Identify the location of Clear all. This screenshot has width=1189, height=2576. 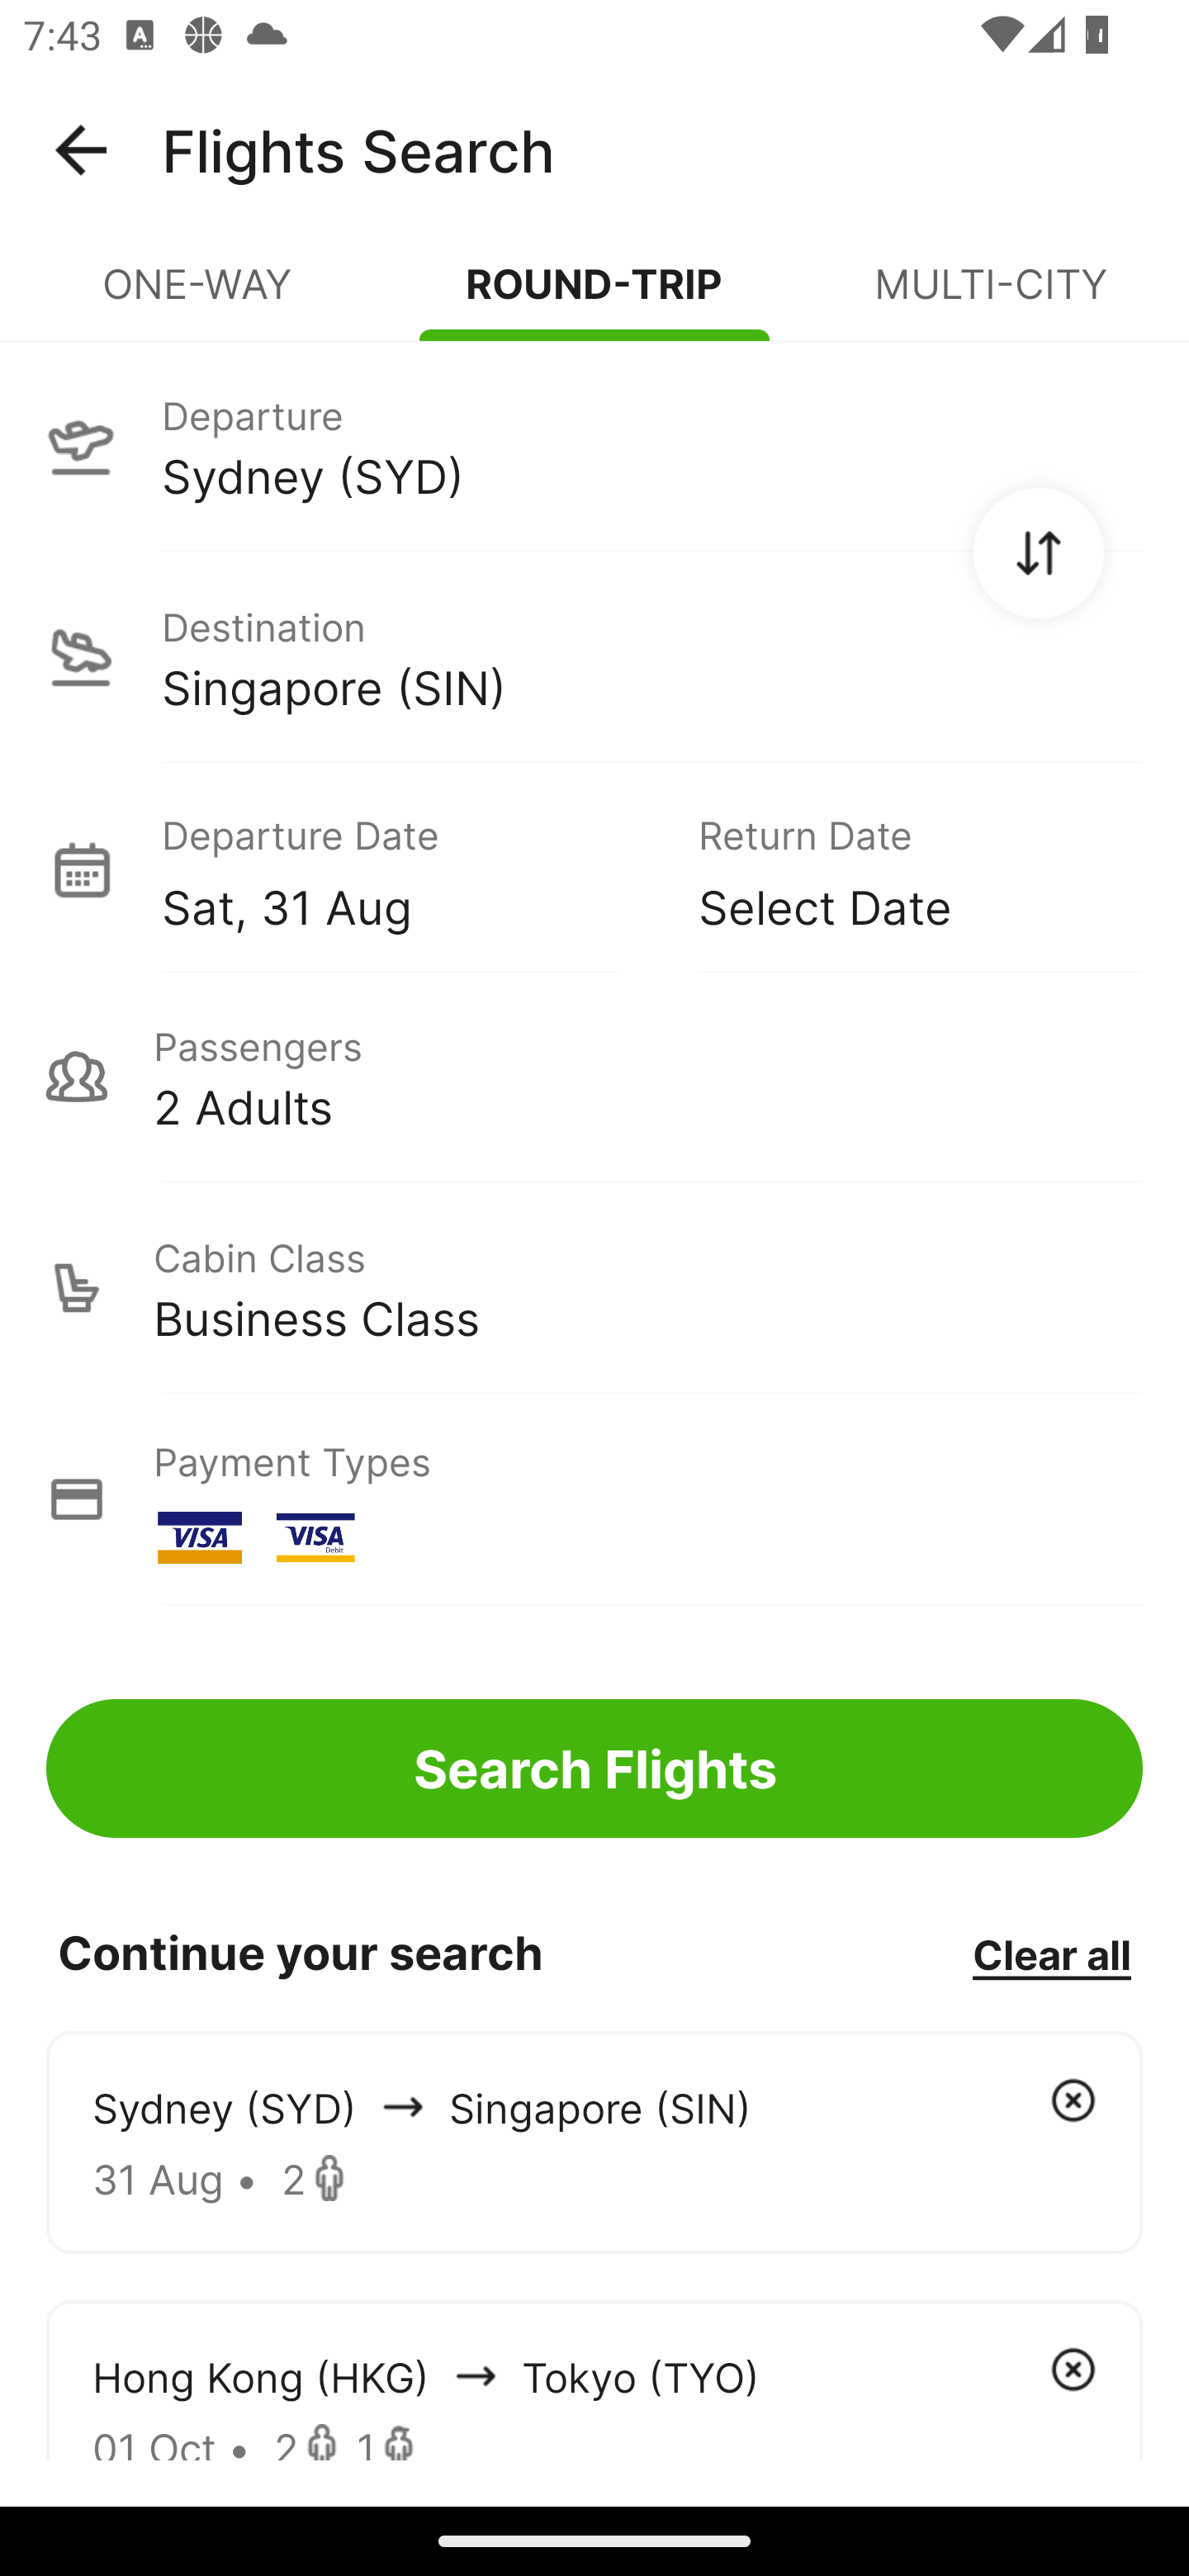
(1051, 1953).